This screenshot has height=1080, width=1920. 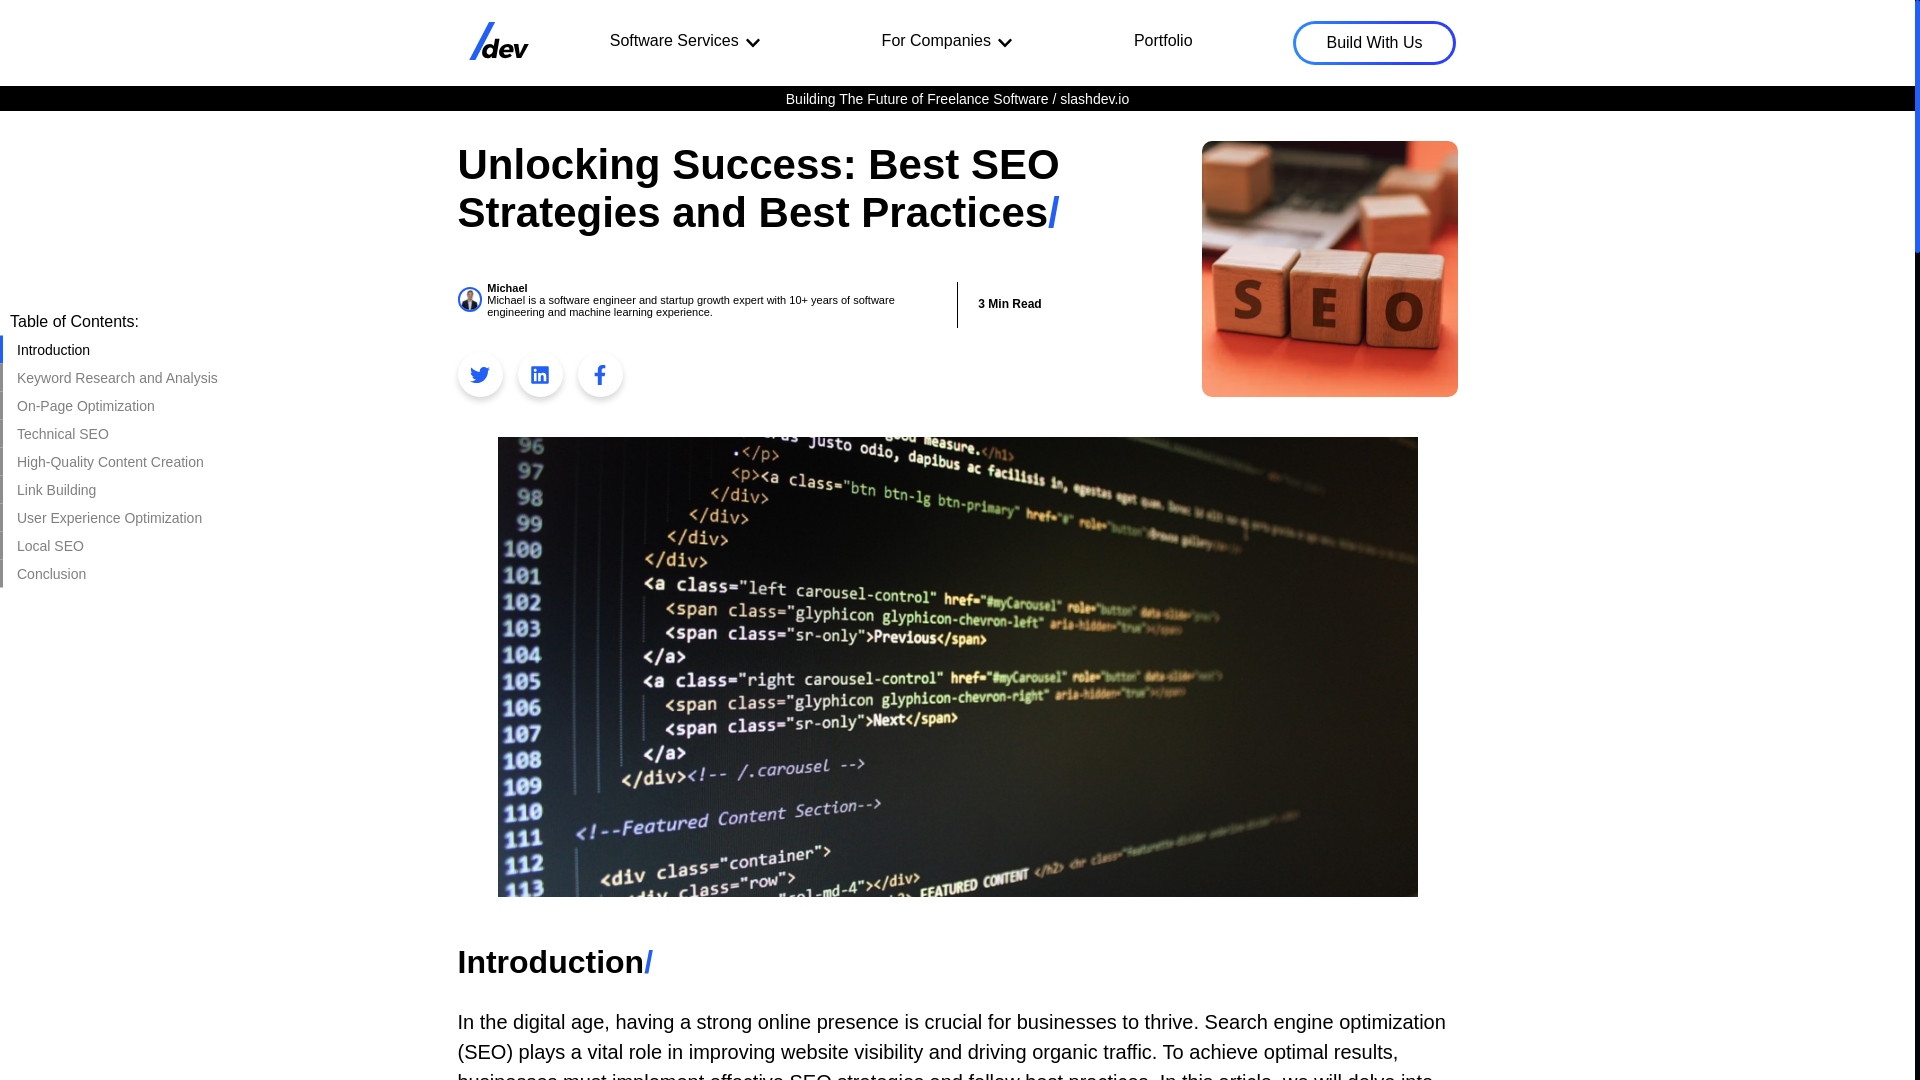 What do you see at coordinates (116, 546) in the screenshot?
I see `Local SEO` at bounding box center [116, 546].